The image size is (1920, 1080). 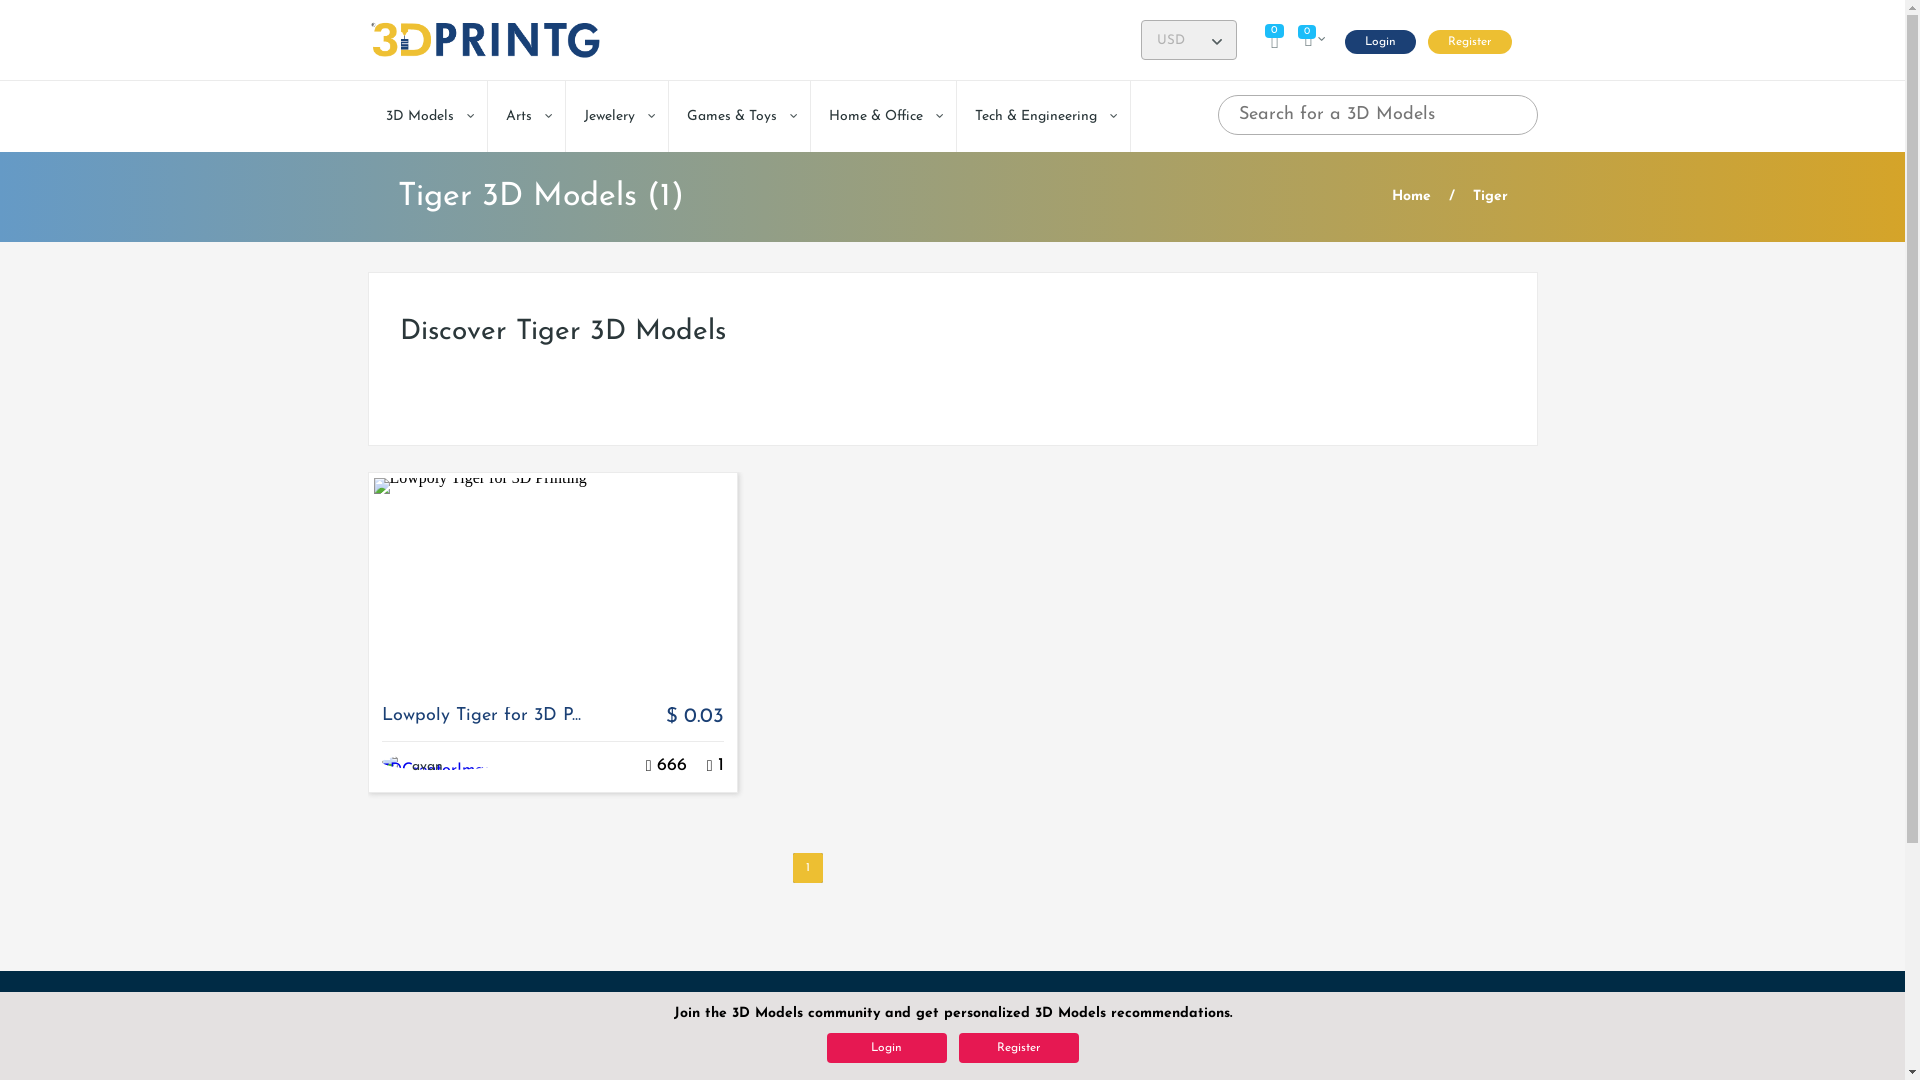 I want to click on Register, so click(x=1018, y=1048).